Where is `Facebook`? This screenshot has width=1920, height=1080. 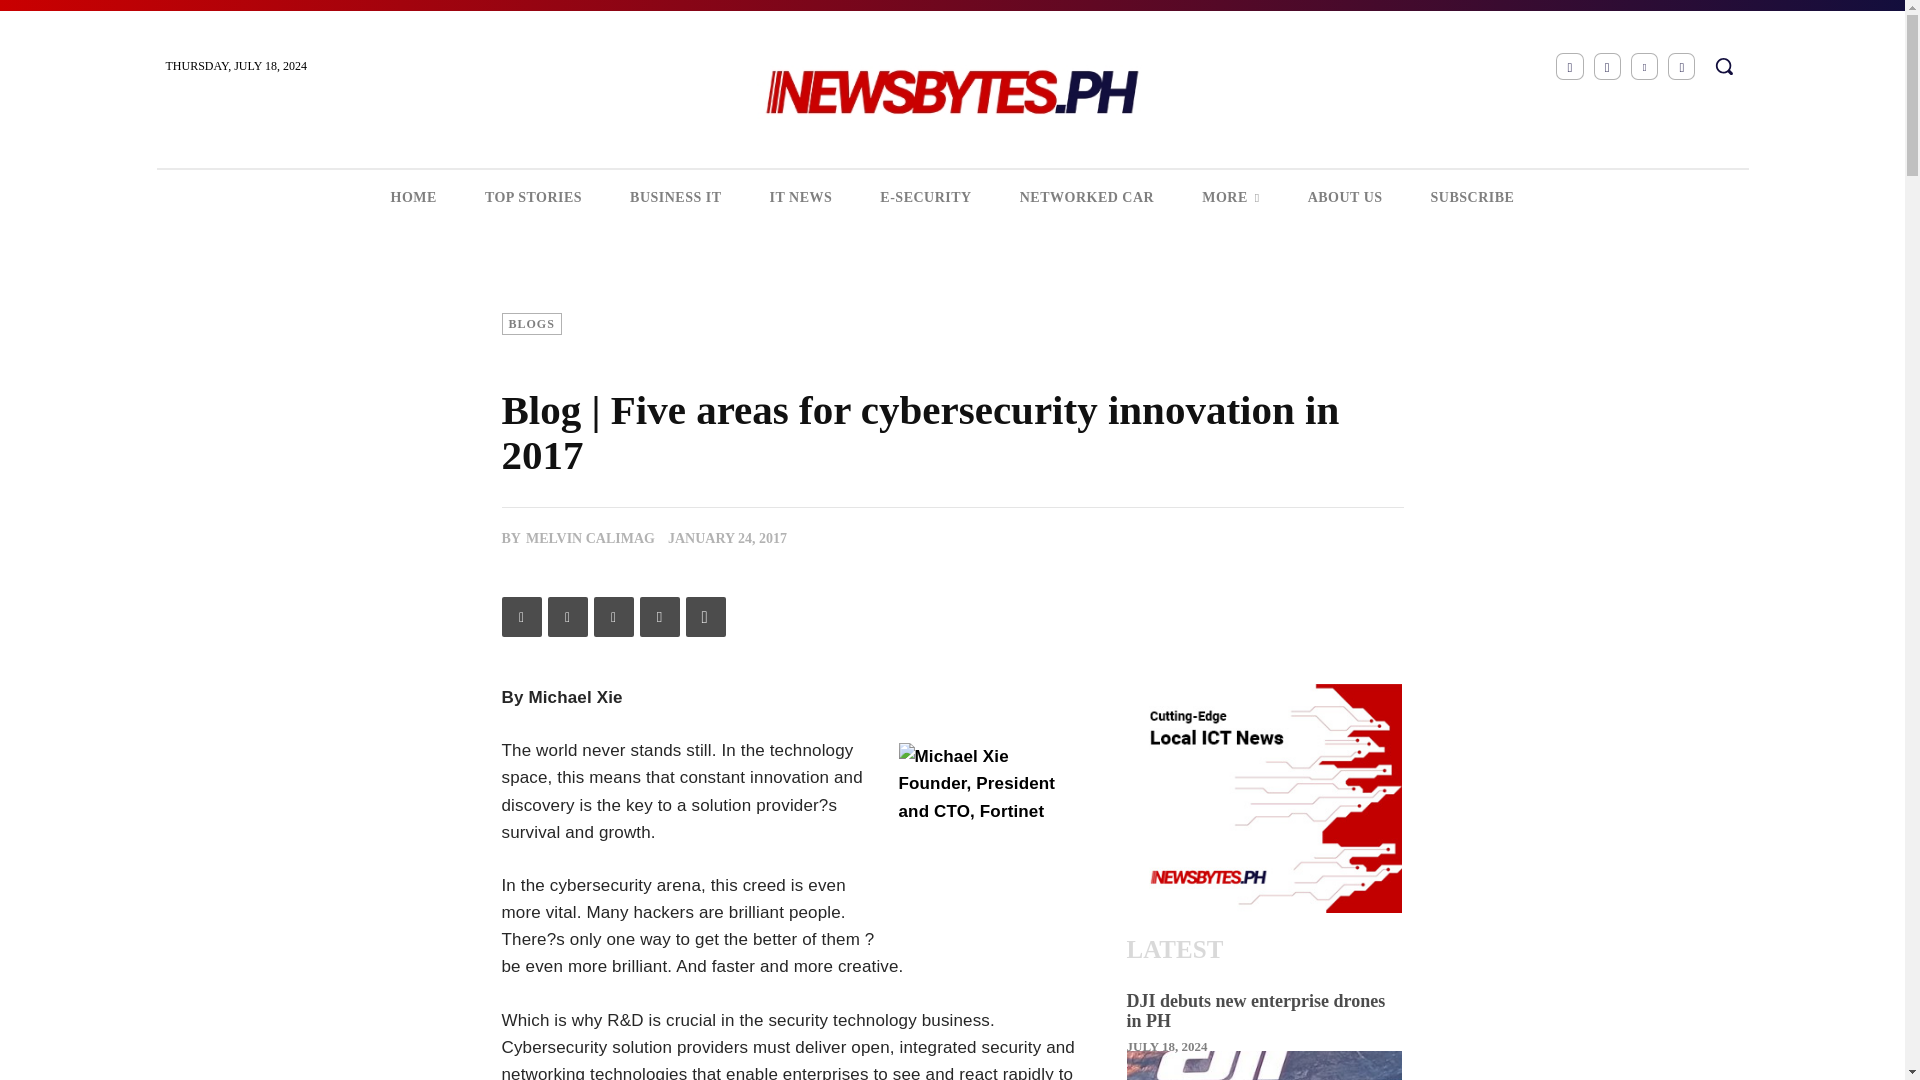
Facebook is located at coordinates (521, 617).